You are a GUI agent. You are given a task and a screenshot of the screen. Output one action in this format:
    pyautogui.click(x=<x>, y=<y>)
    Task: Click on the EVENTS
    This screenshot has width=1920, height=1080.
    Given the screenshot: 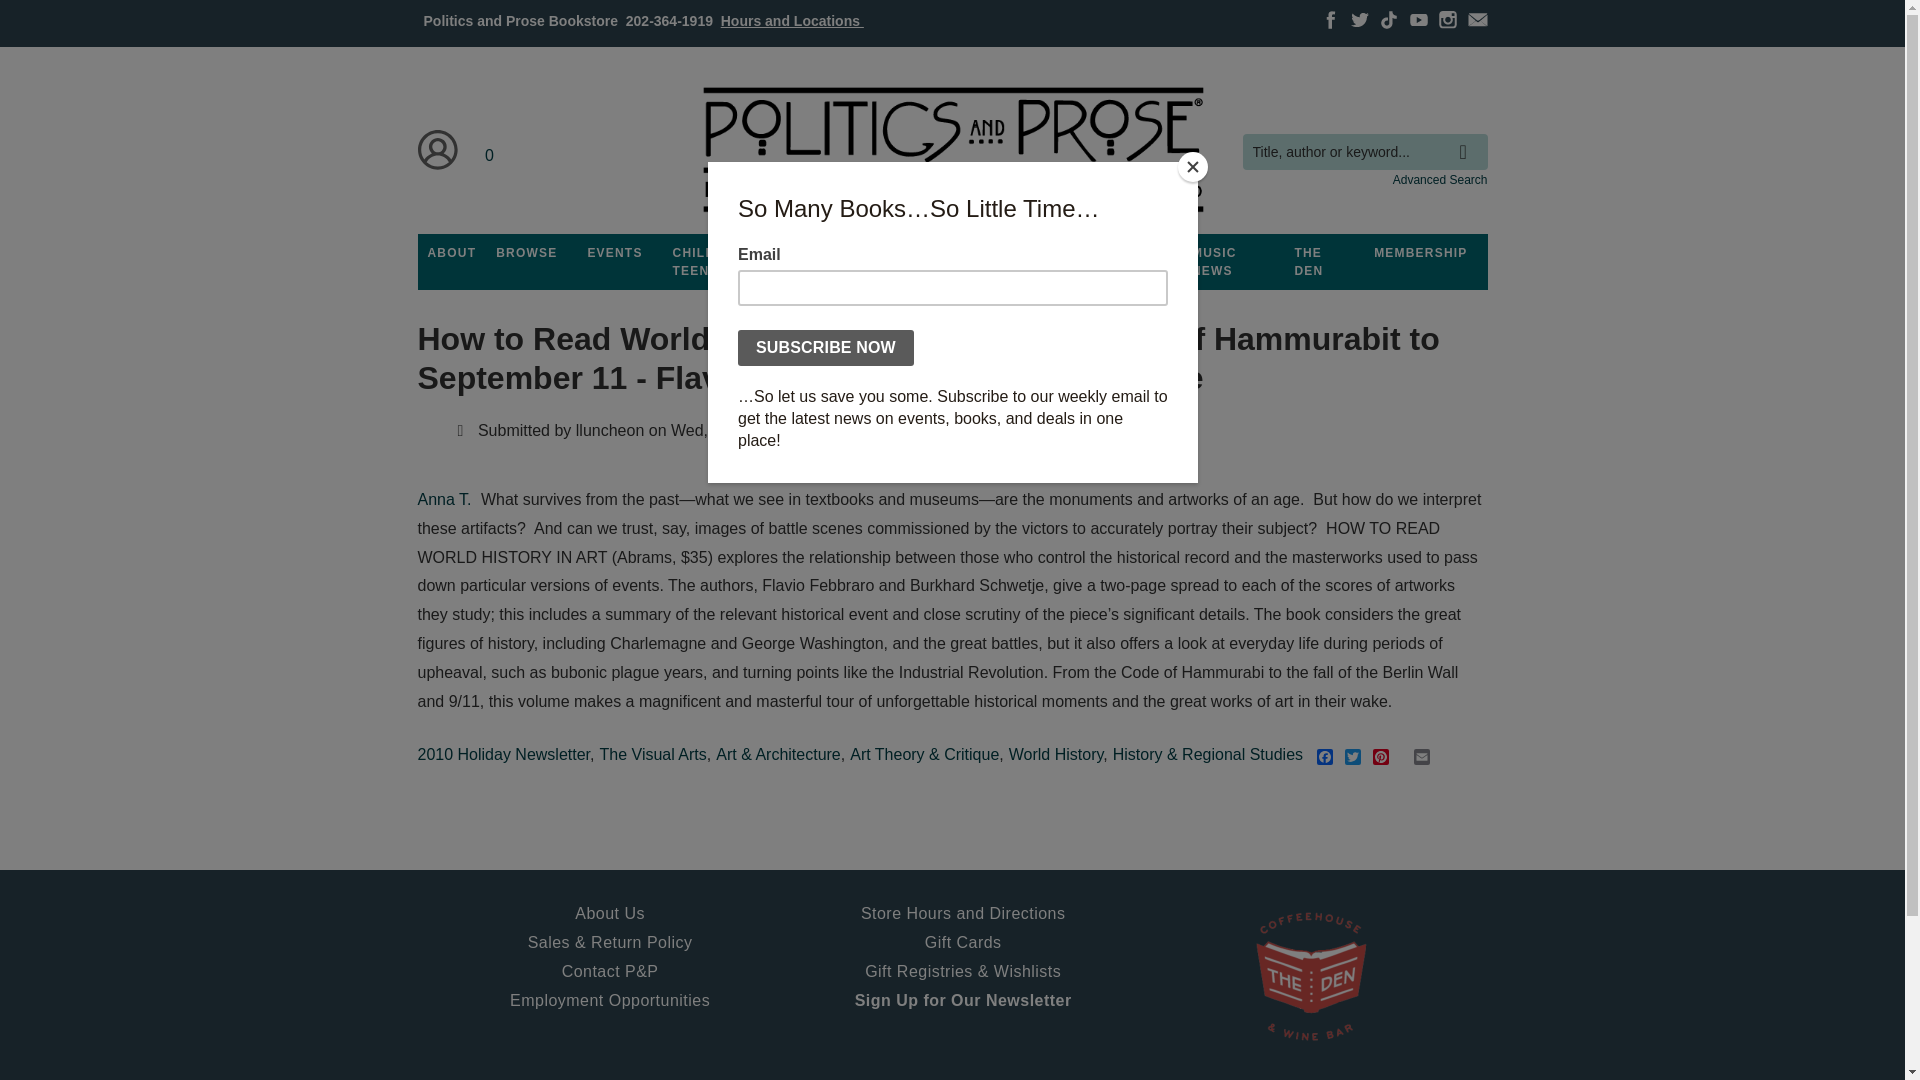 What is the action you would take?
    pyautogui.click(x=614, y=253)
    